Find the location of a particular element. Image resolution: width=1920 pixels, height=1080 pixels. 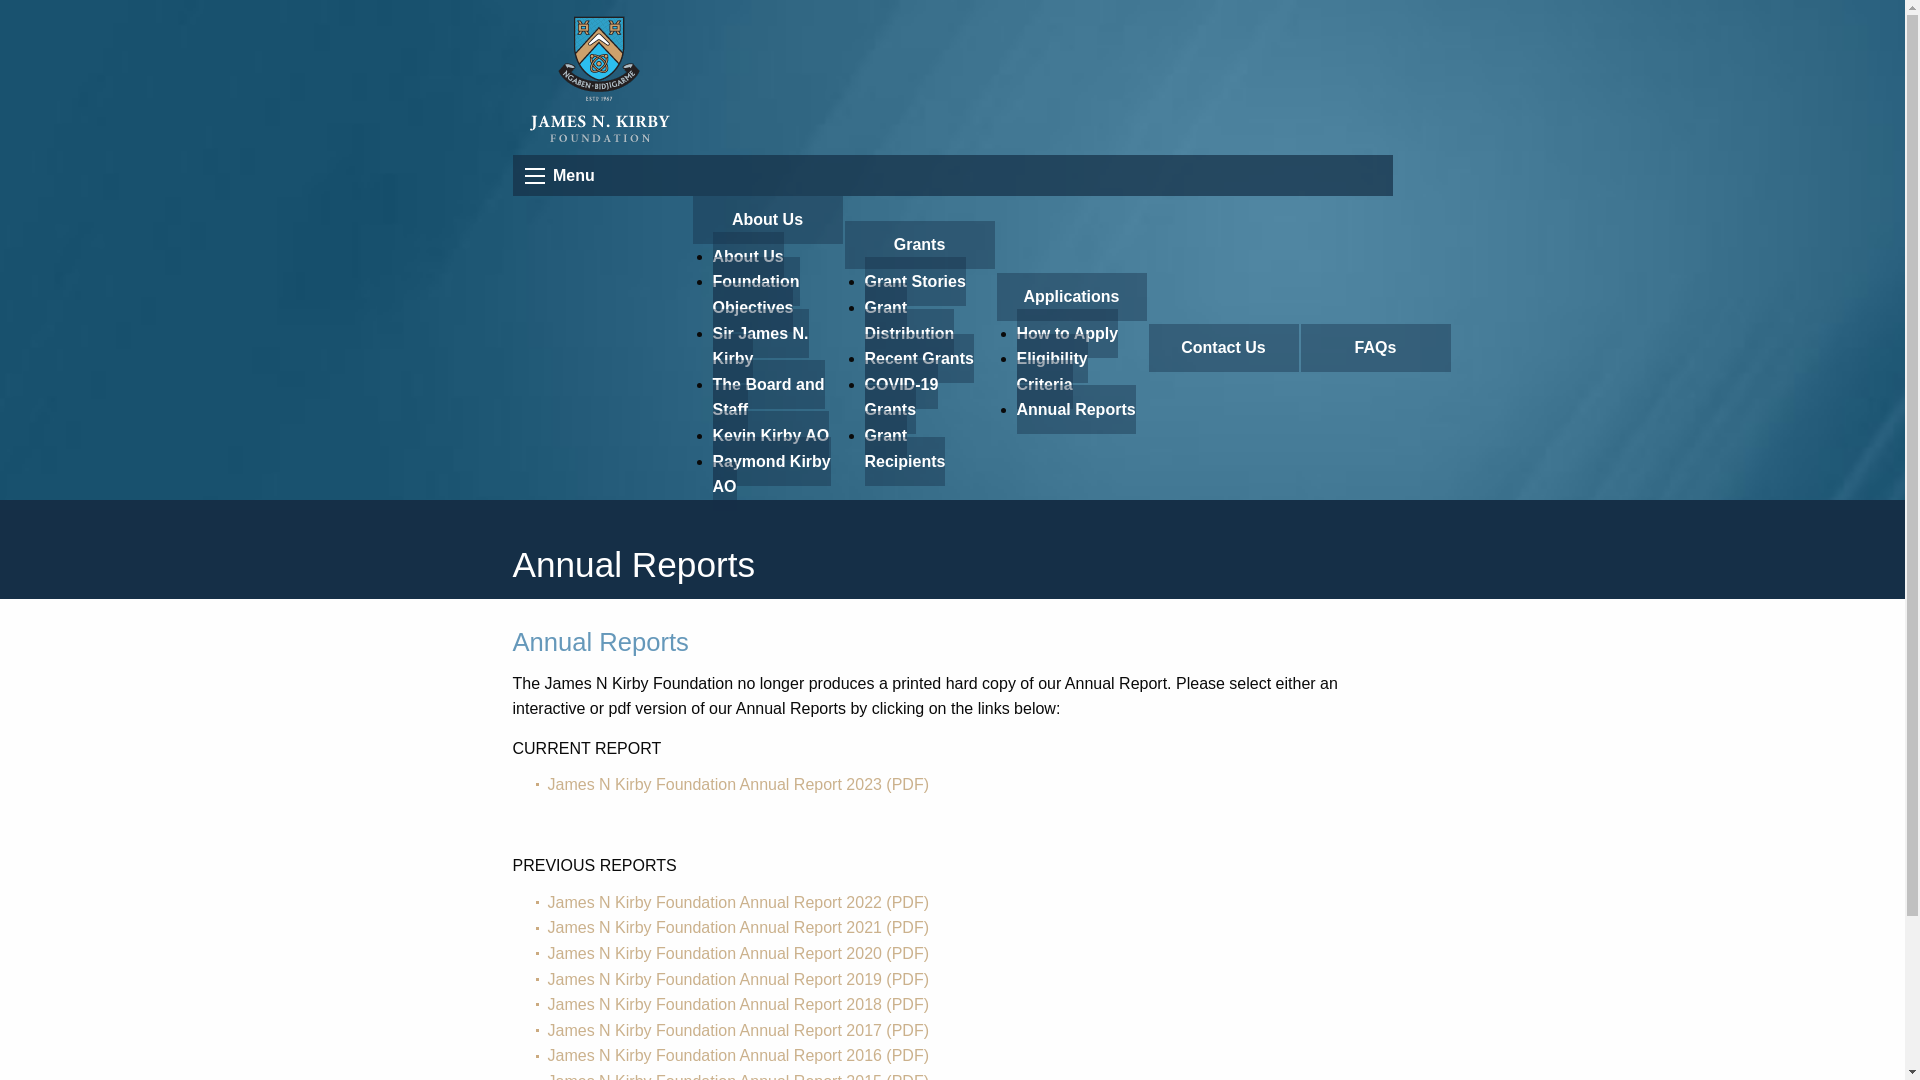

How to Apply is located at coordinates (1067, 334).